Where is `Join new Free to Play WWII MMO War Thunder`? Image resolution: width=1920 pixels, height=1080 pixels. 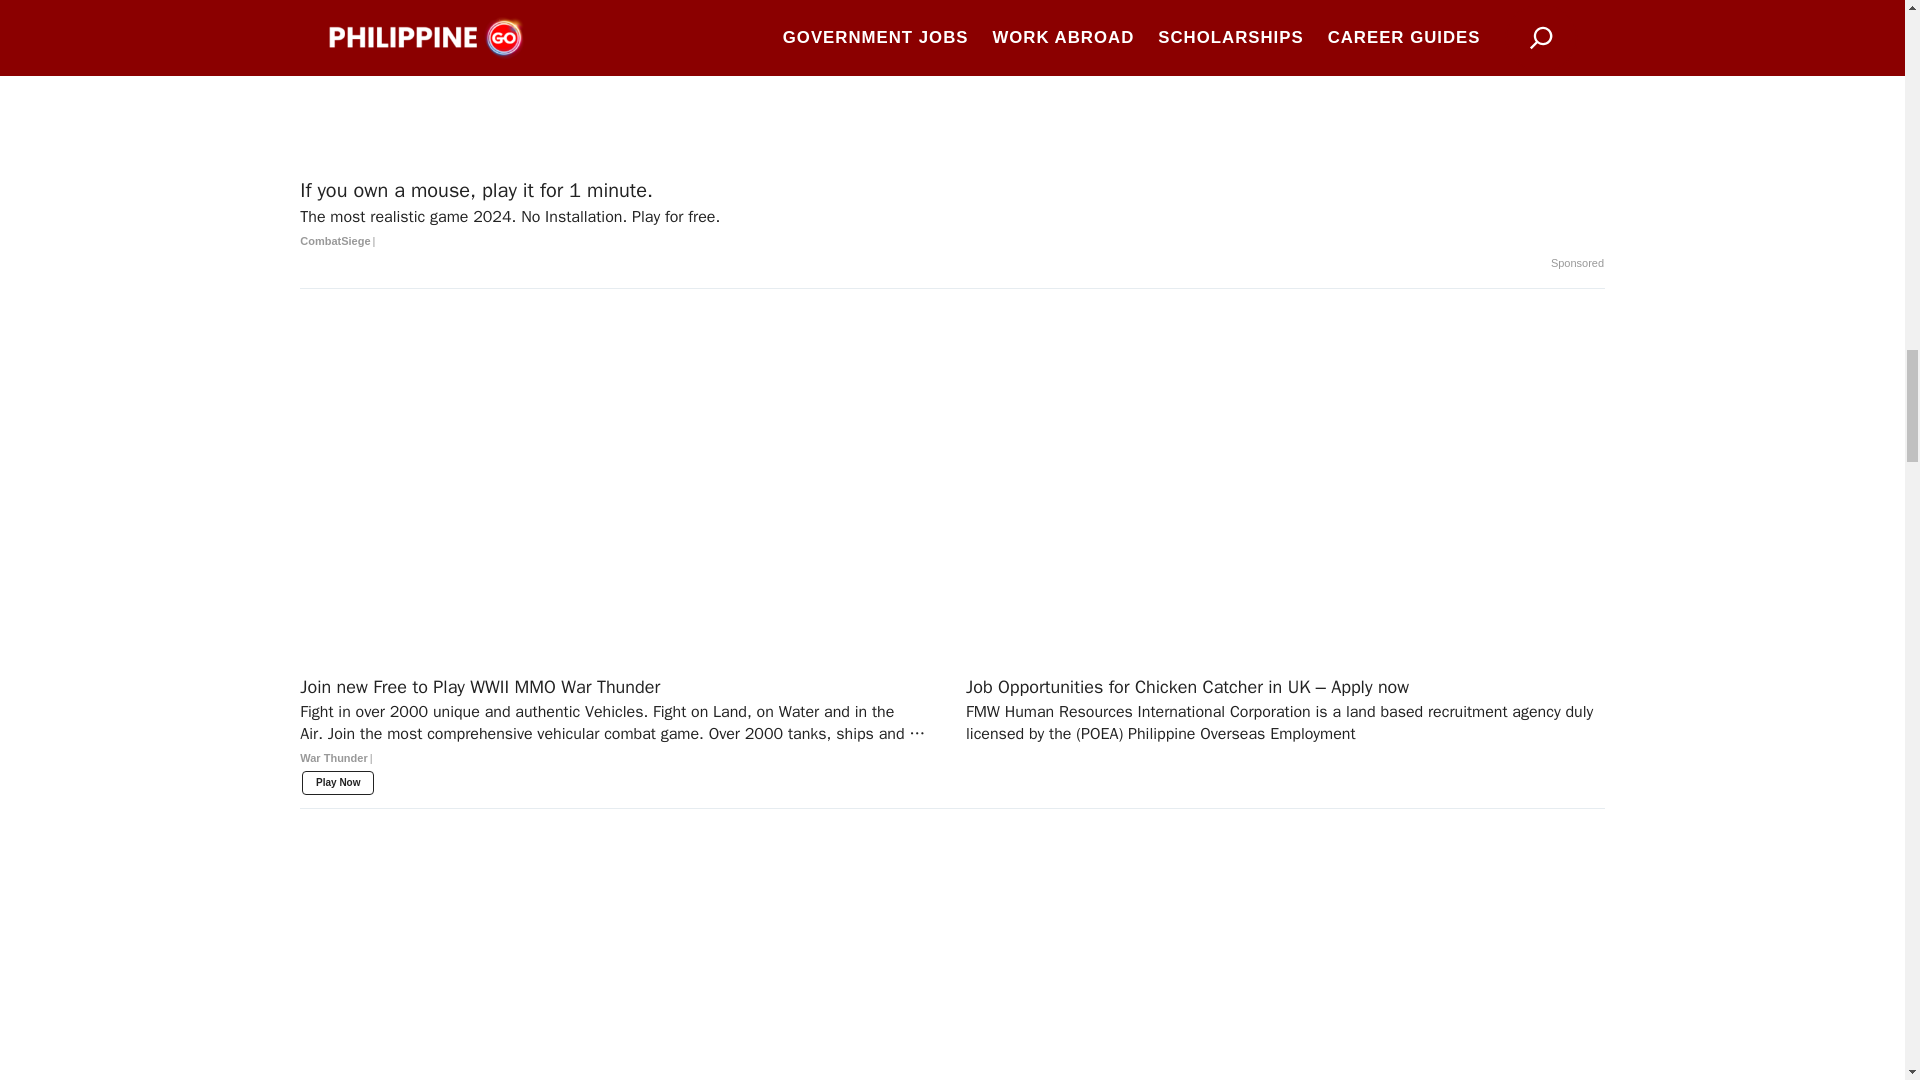
Join new Free to Play WWII MMO War Thunder is located at coordinates (618, 730).